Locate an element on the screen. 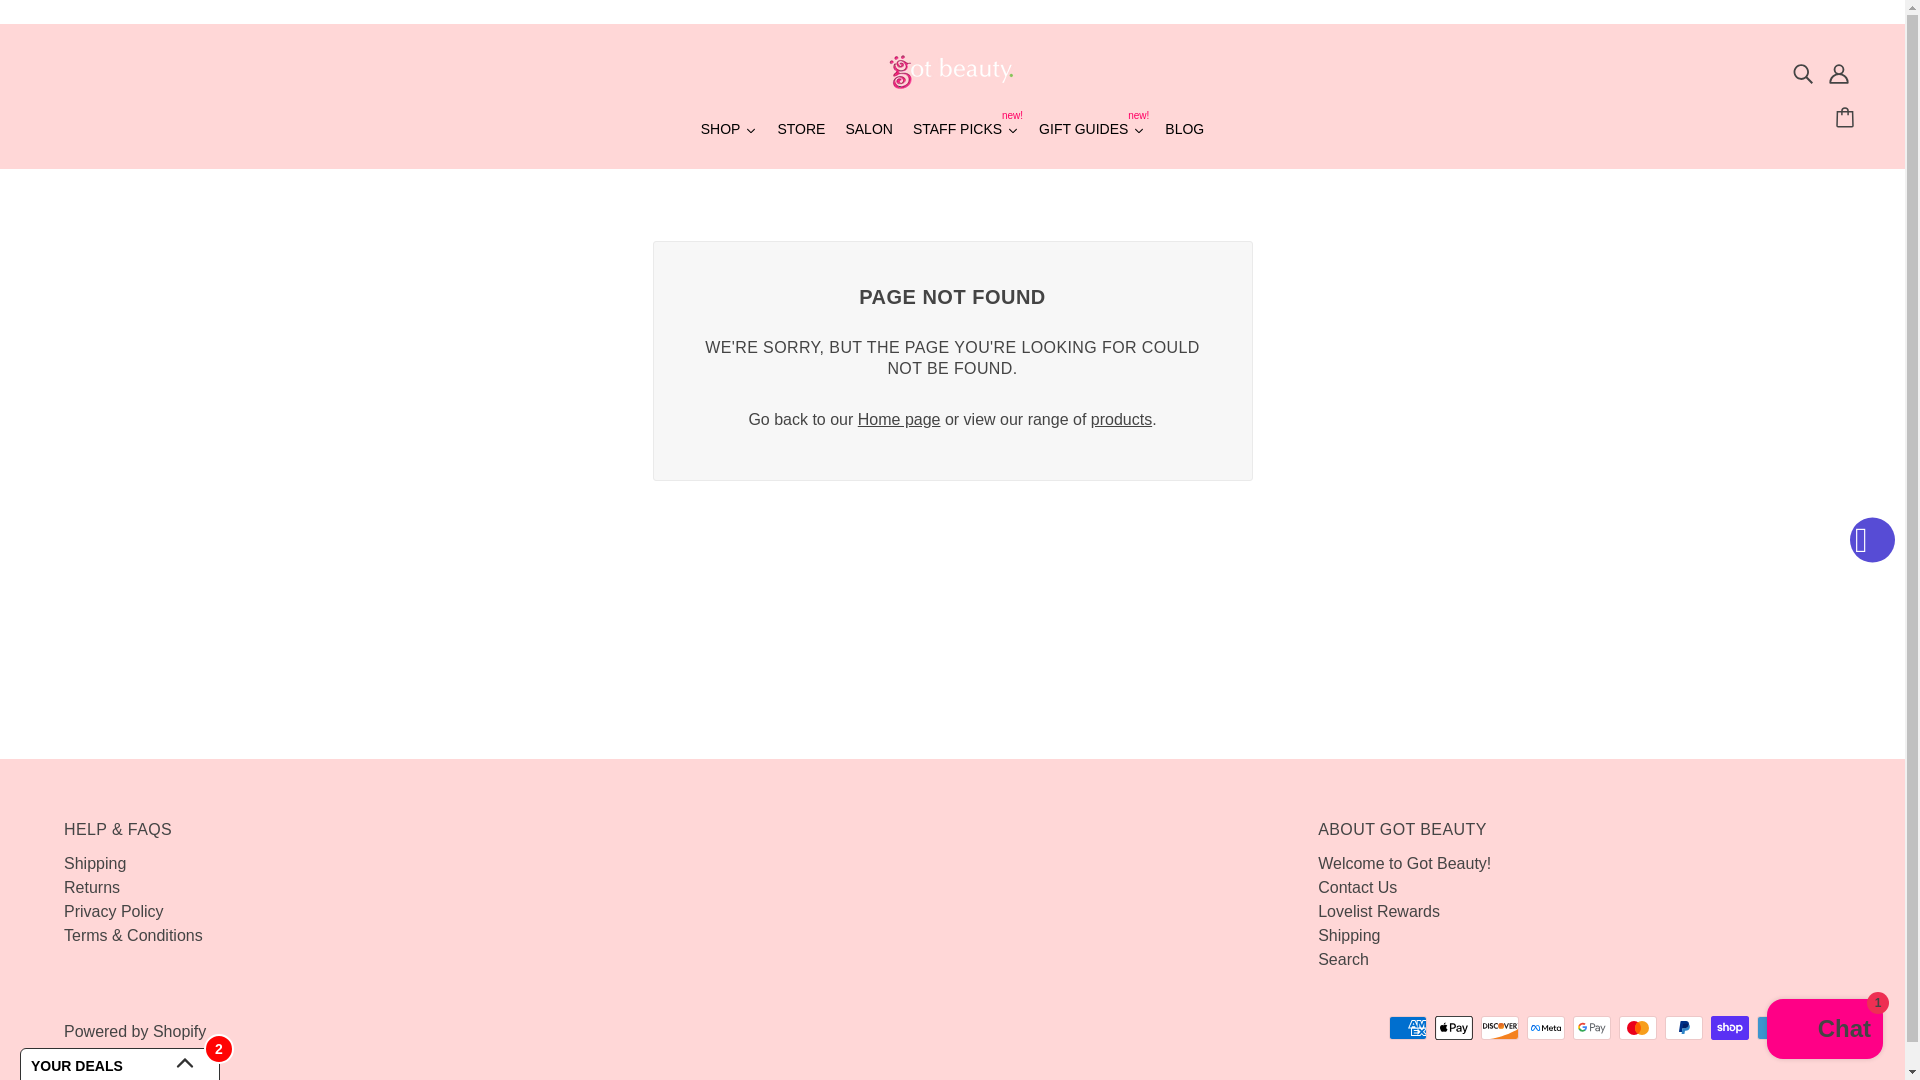 The height and width of the screenshot is (1080, 1920). Home page is located at coordinates (1404, 863).